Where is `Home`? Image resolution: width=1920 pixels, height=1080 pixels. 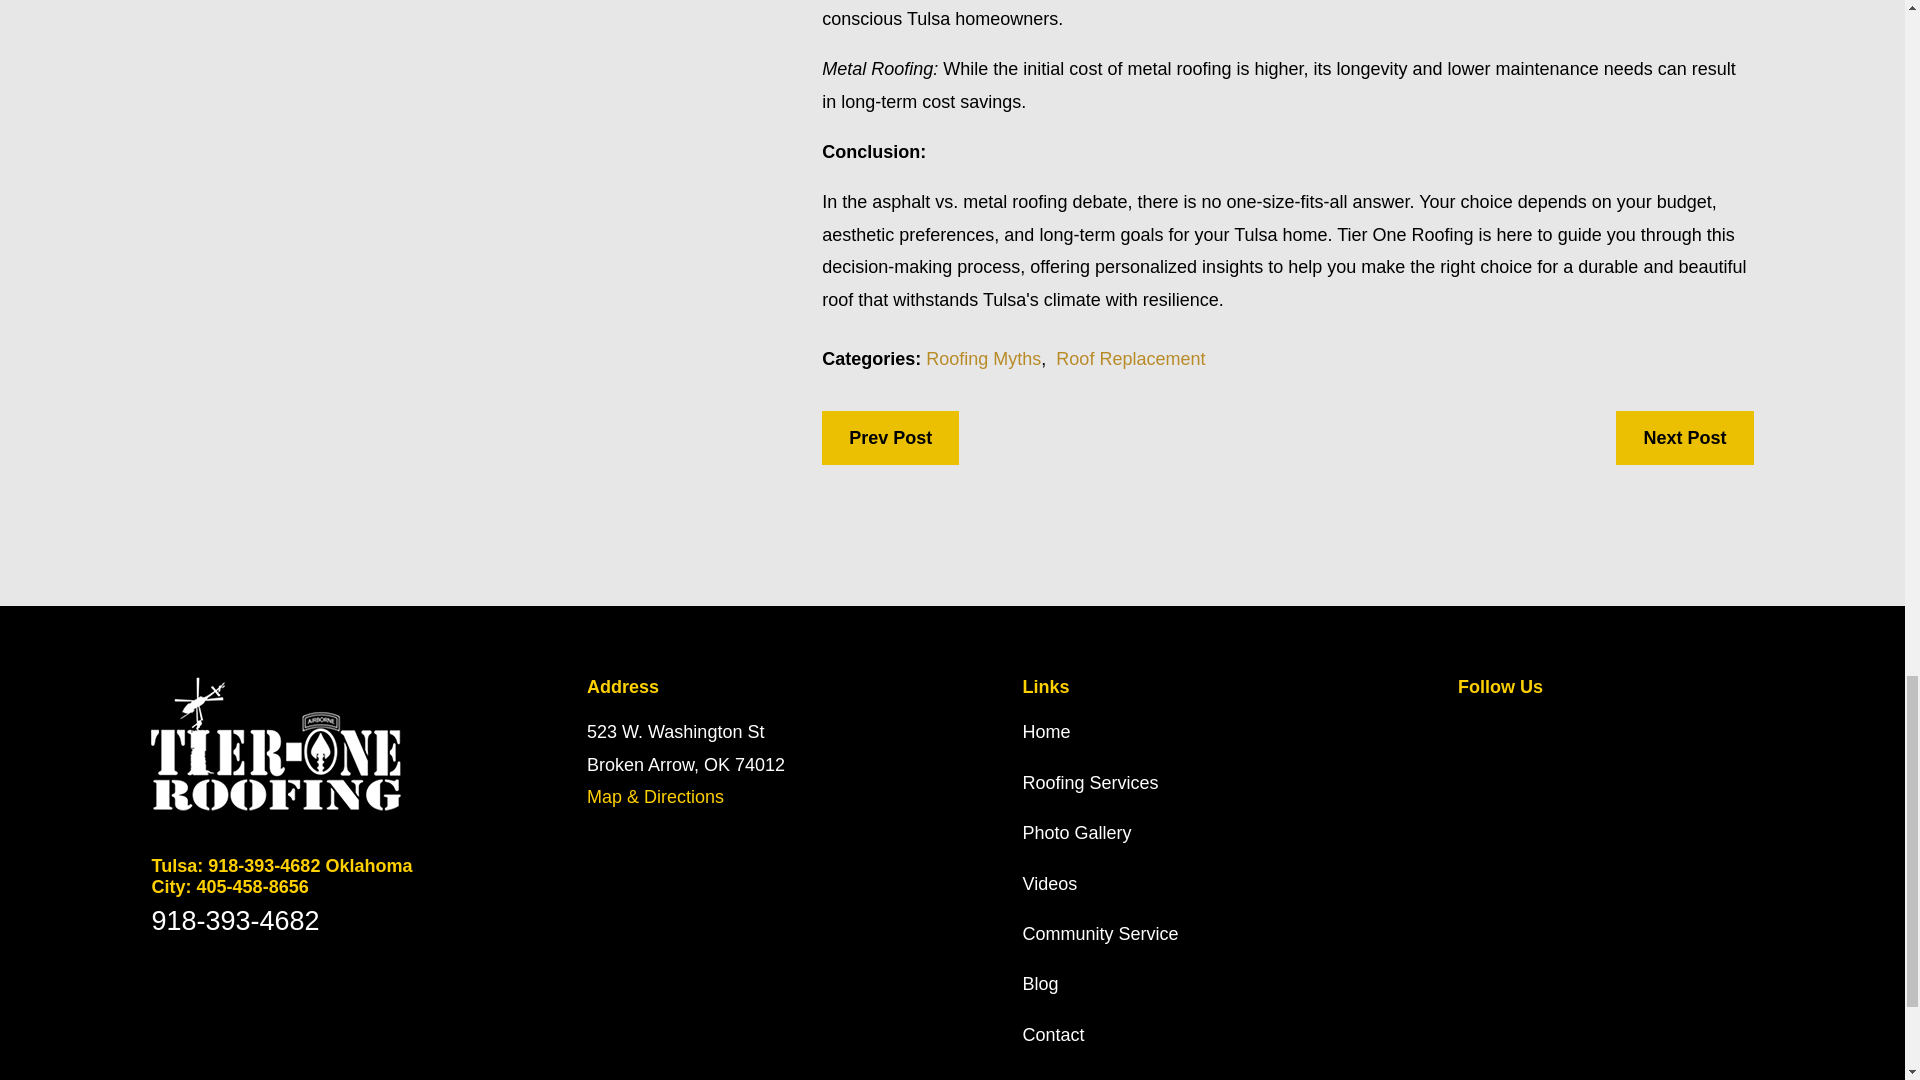
Home is located at coordinates (295, 744).